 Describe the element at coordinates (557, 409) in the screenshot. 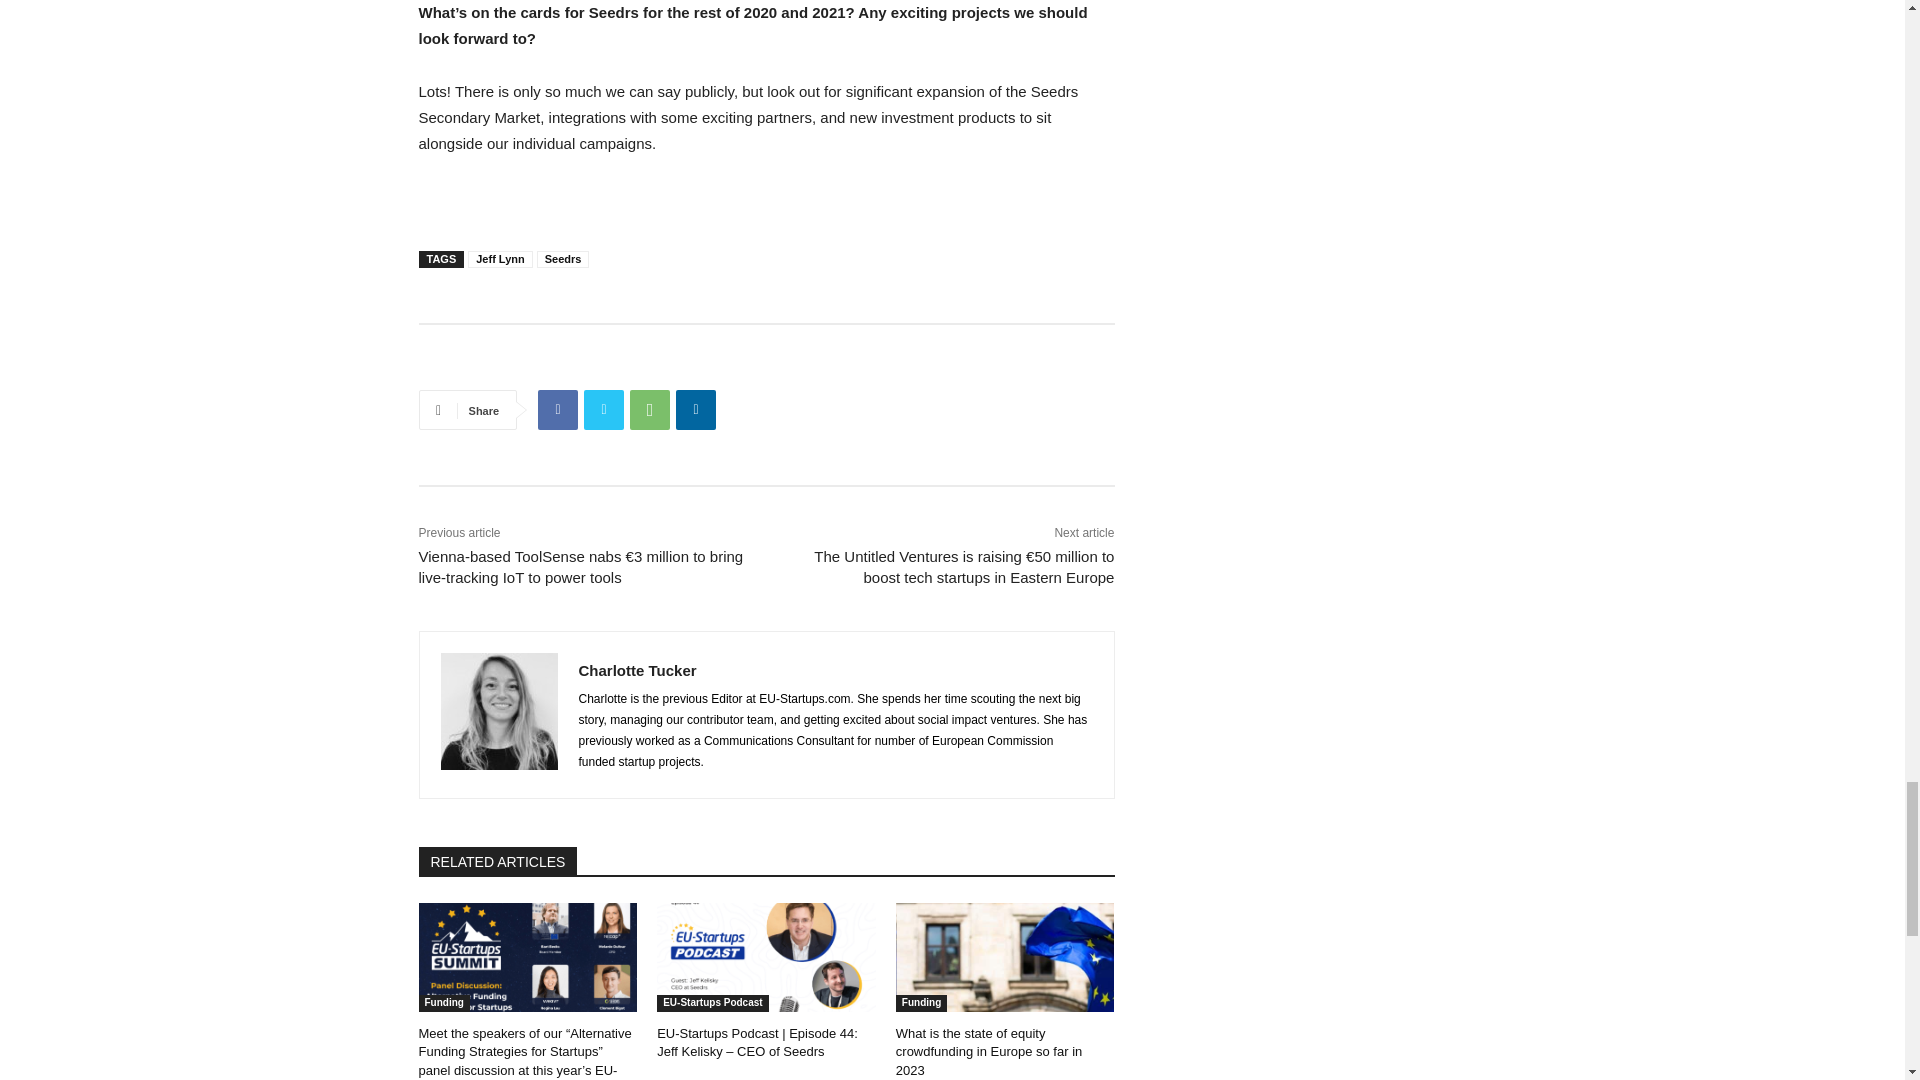

I see `Facebook` at that location.